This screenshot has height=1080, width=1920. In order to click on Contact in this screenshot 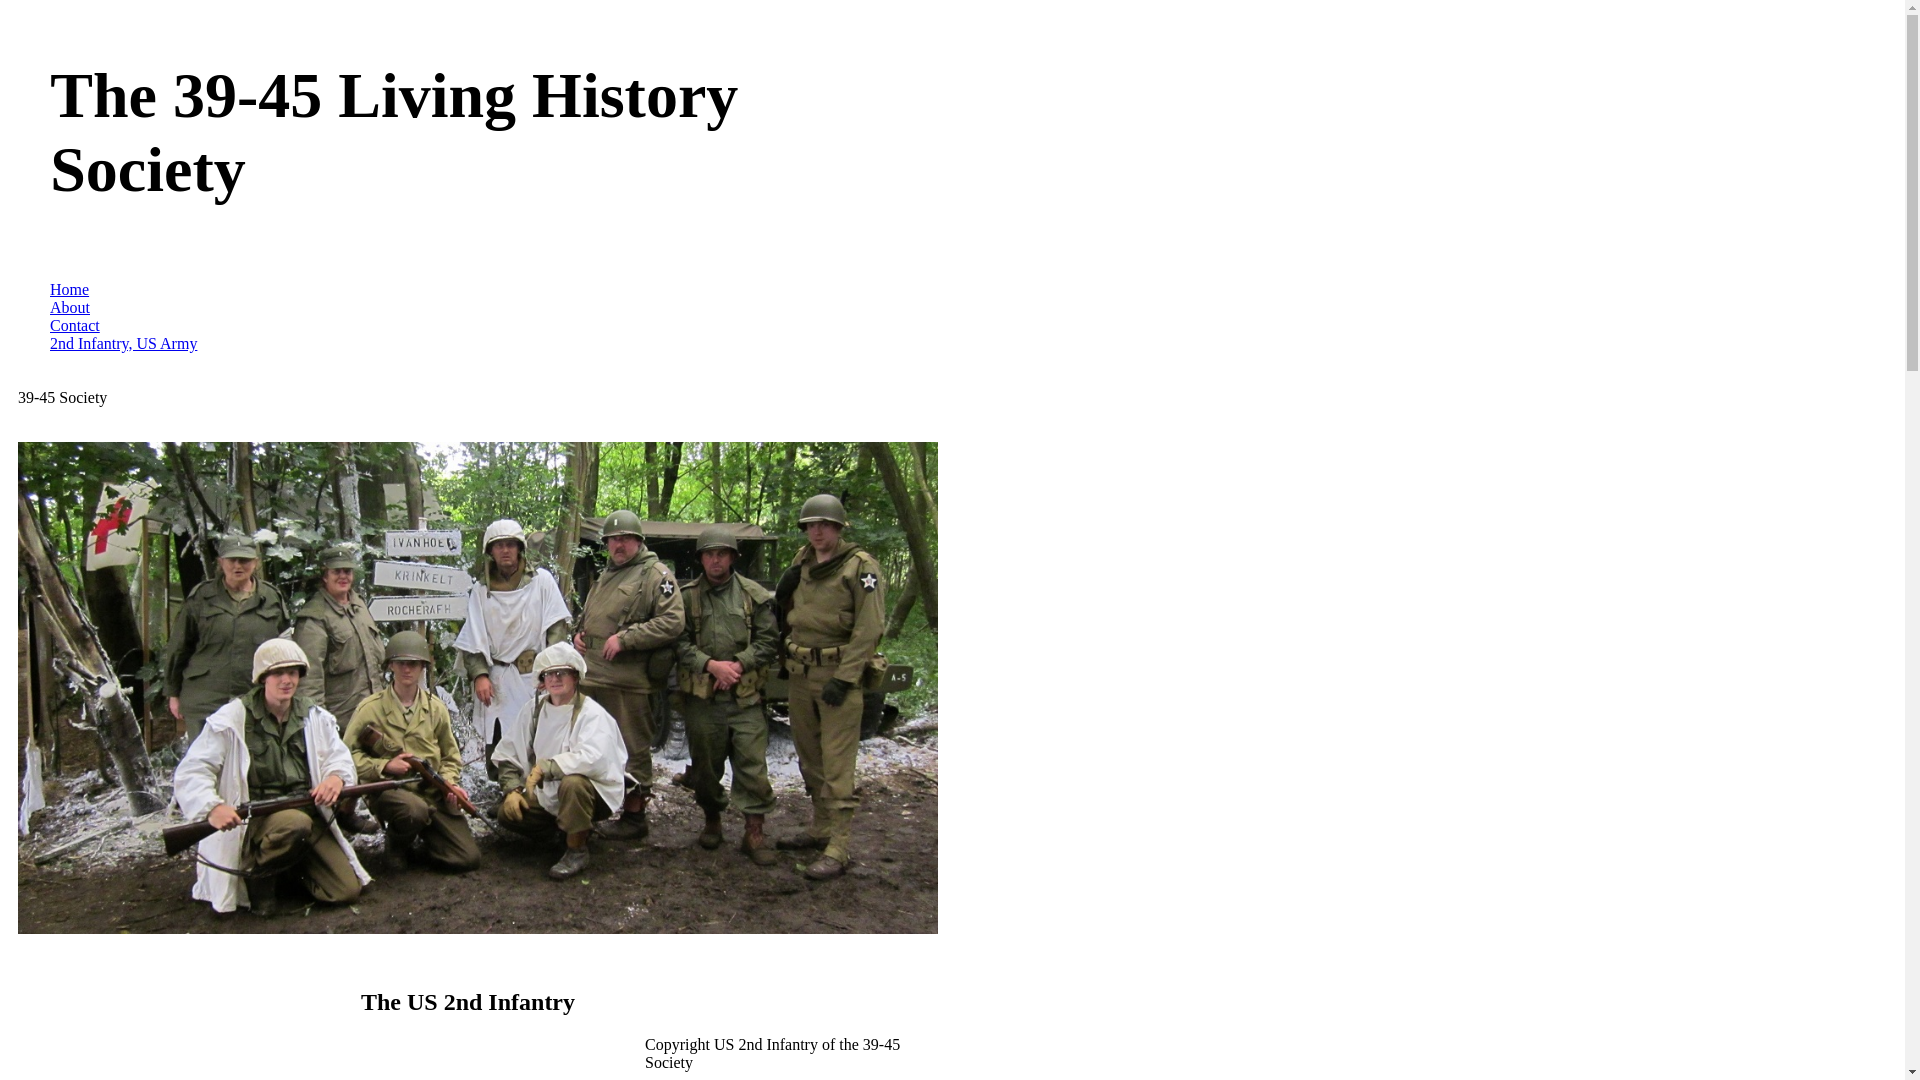, I will do `click(75, 326)`.